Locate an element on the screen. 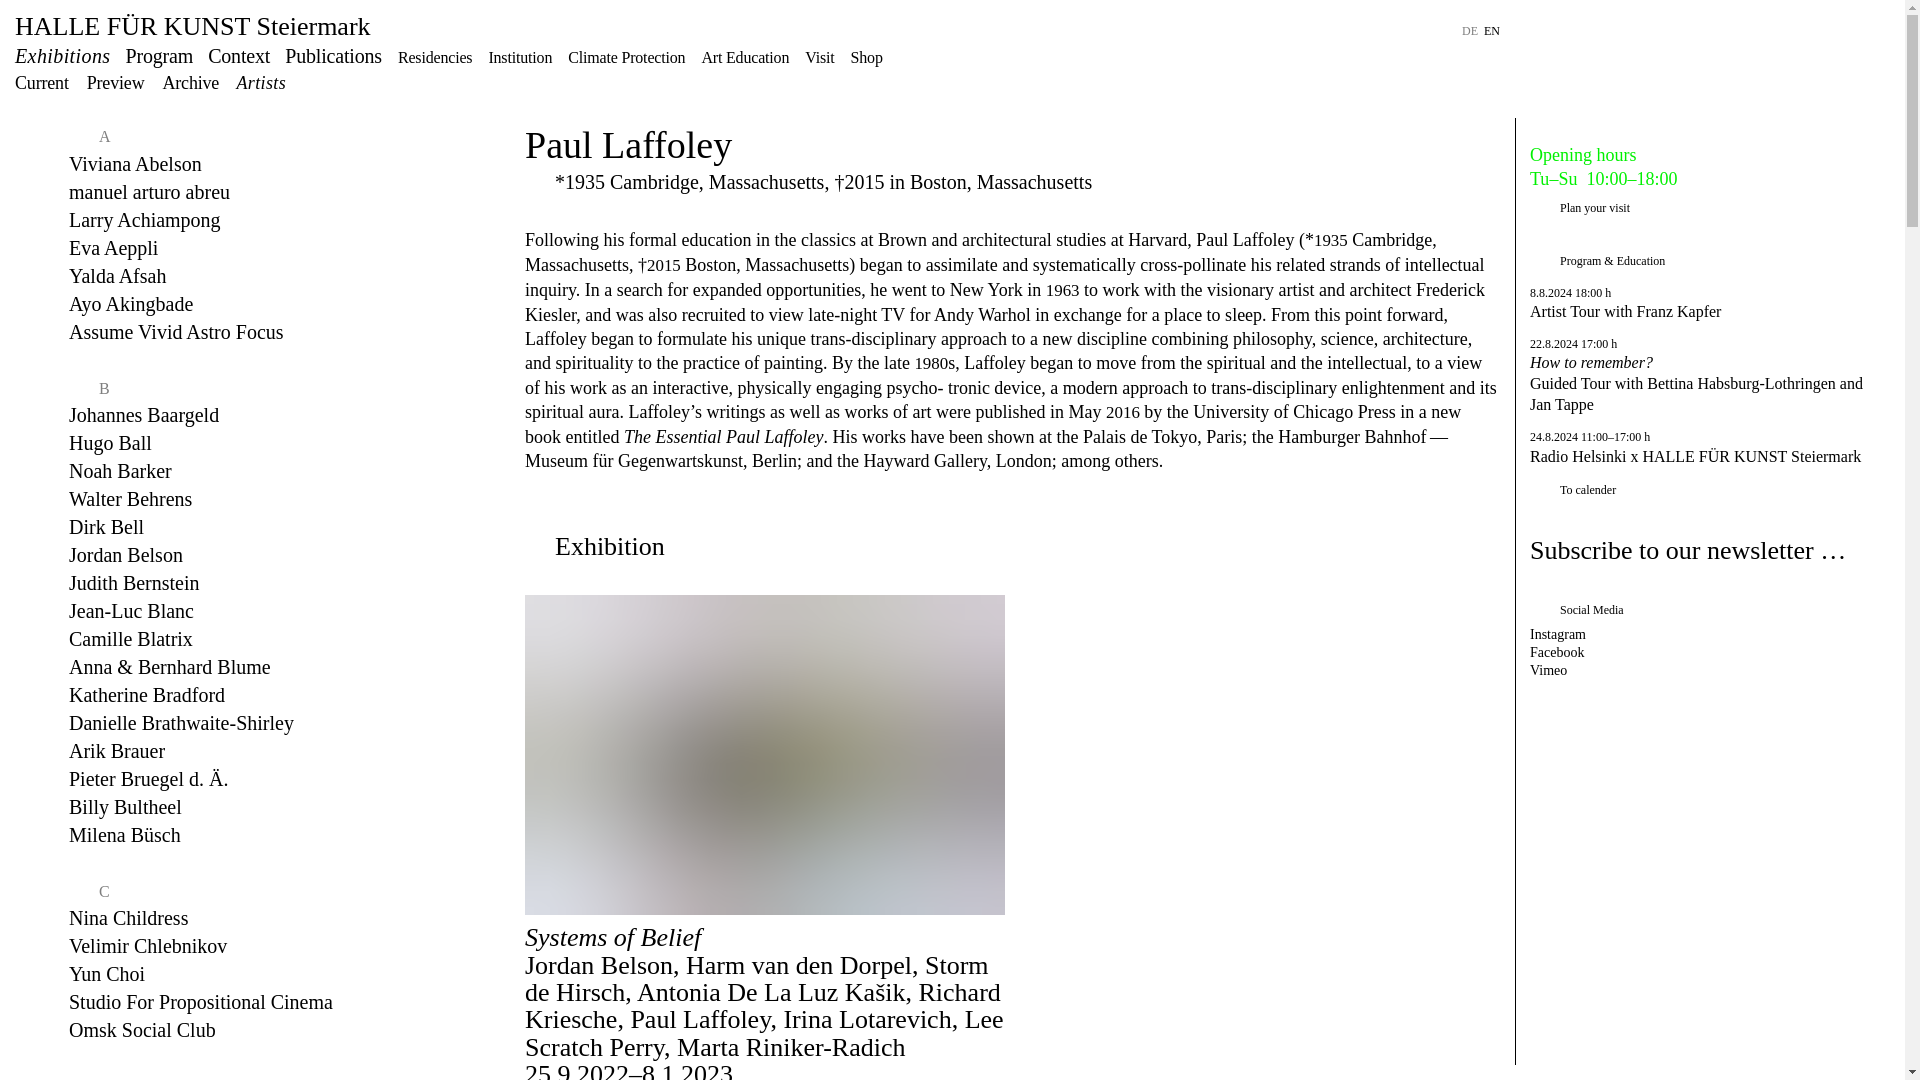 The image size is (1920, 1080). Publications is located at coordinates (333, 56).